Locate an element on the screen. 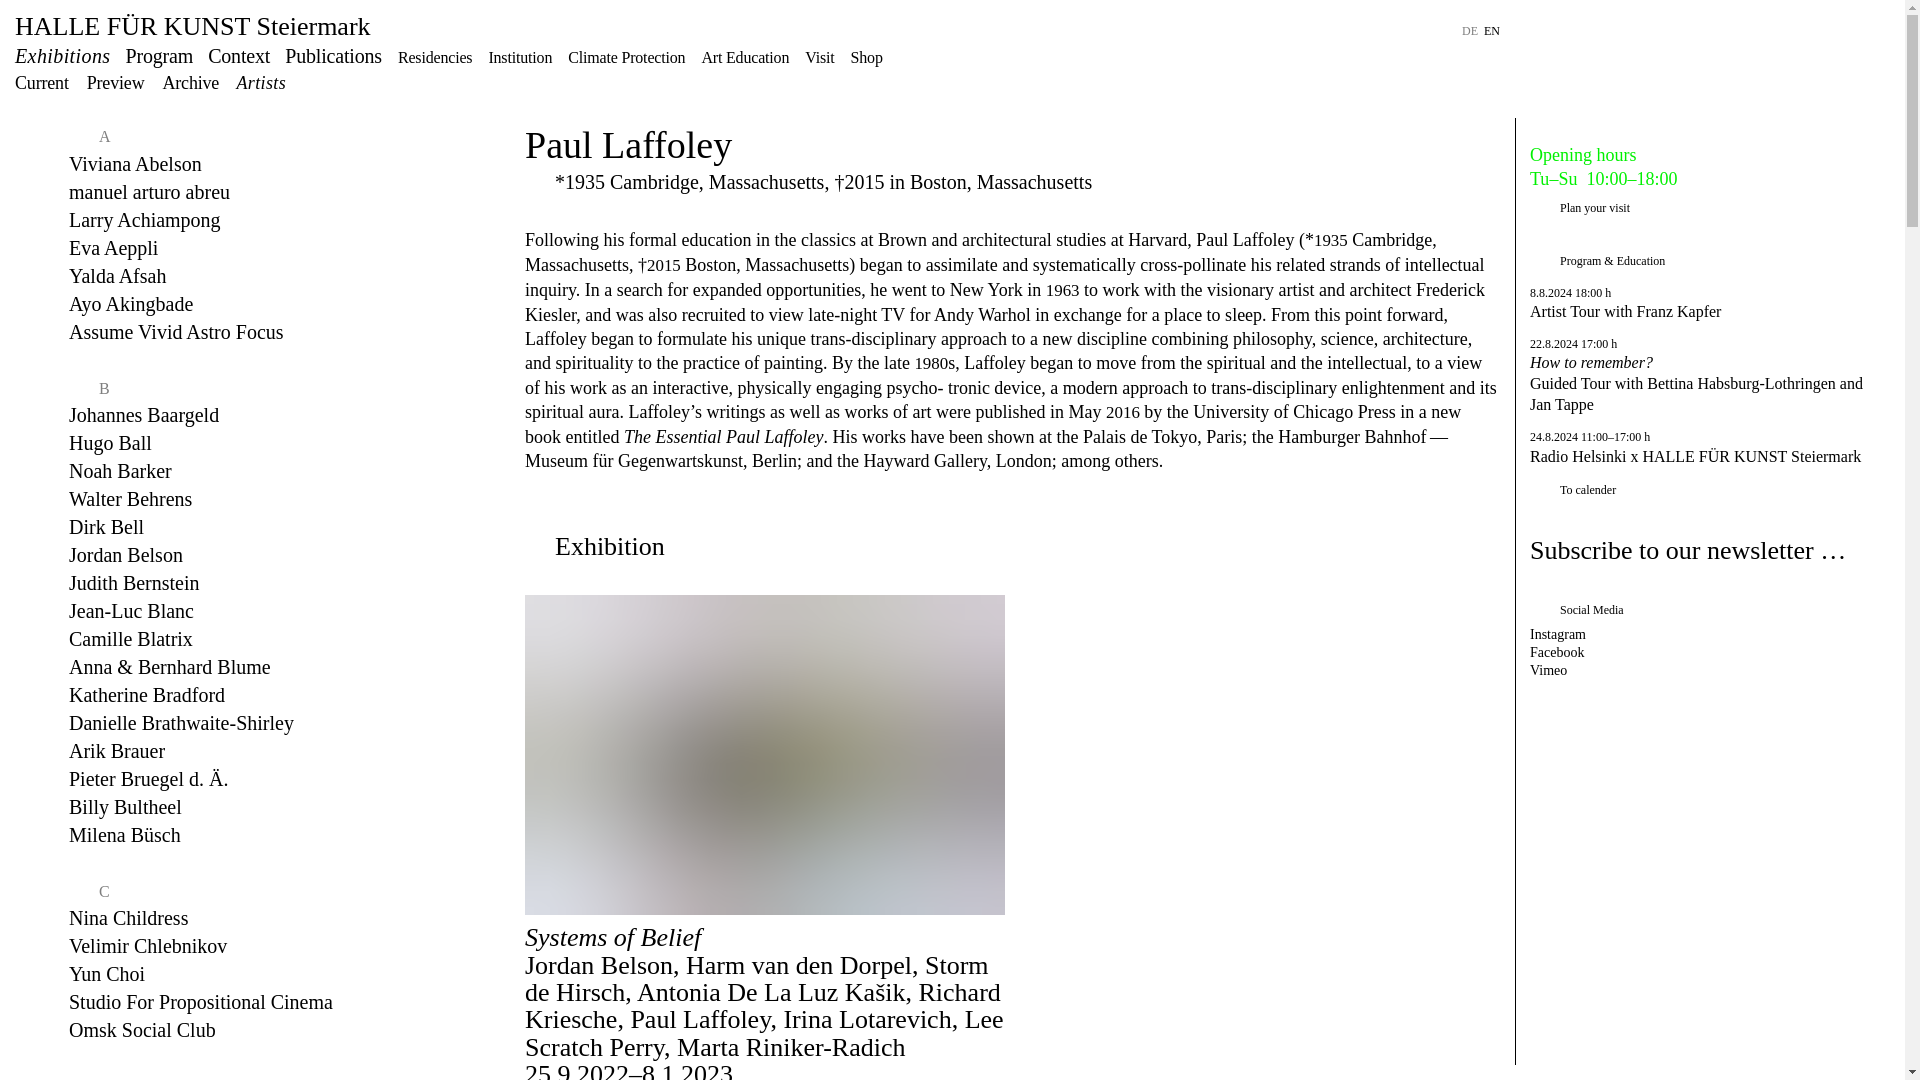 The image size is (1920, 1080). Publications is located at coordinates (333, 56).